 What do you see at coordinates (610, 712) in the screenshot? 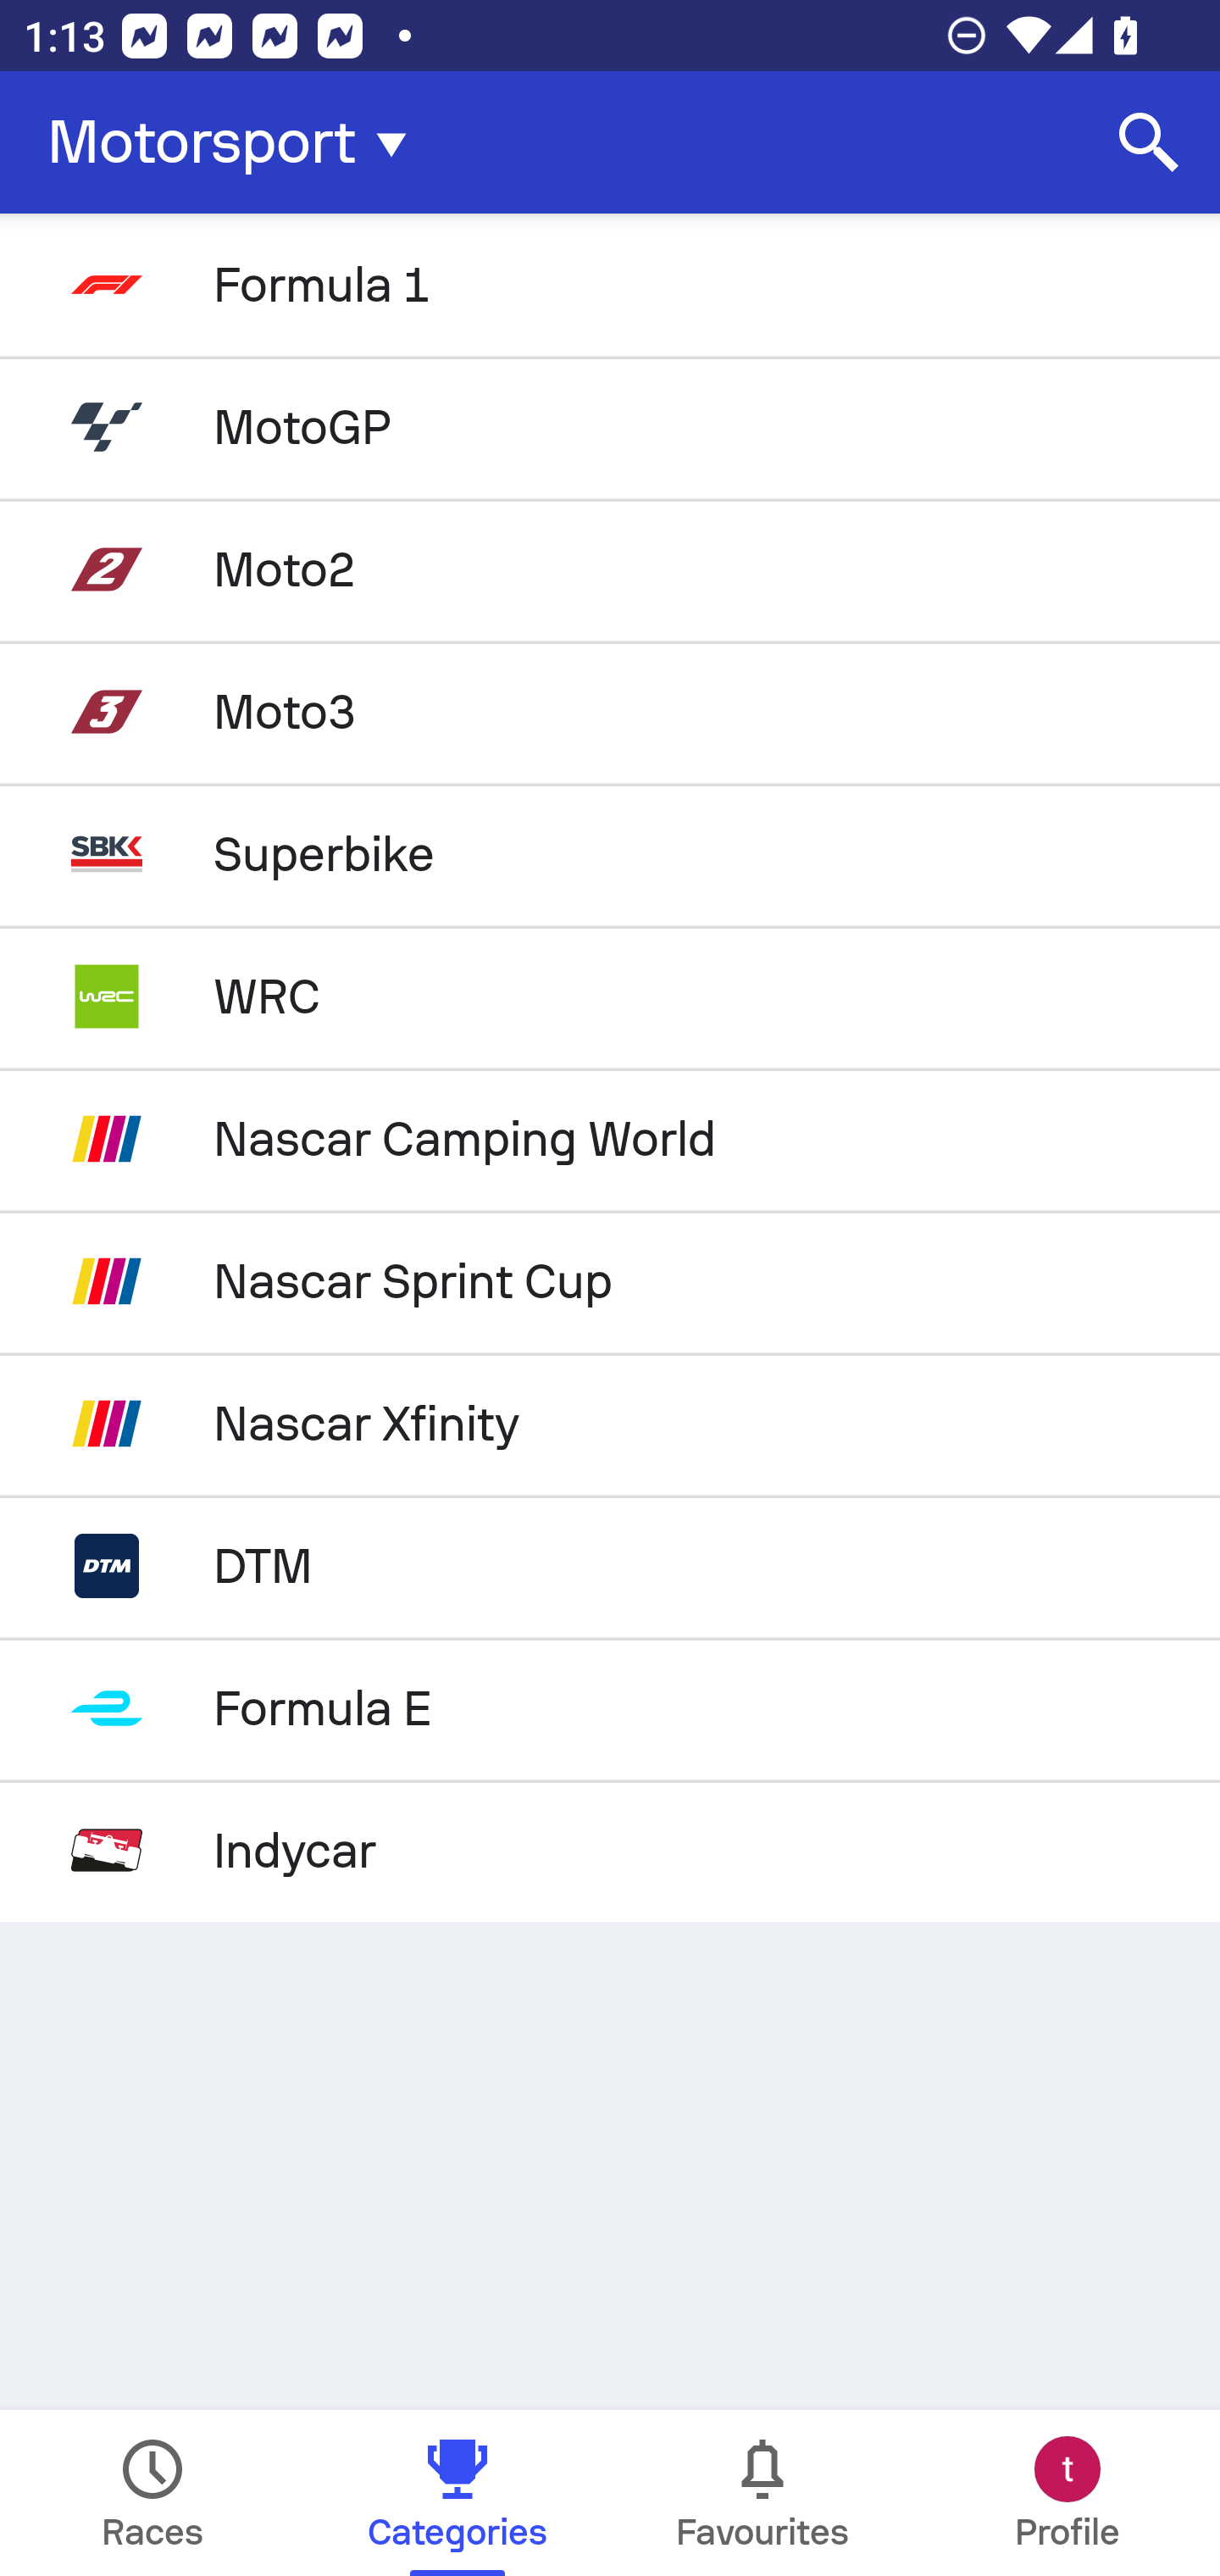
I see `Moto3` at bounding box center [610, 712].